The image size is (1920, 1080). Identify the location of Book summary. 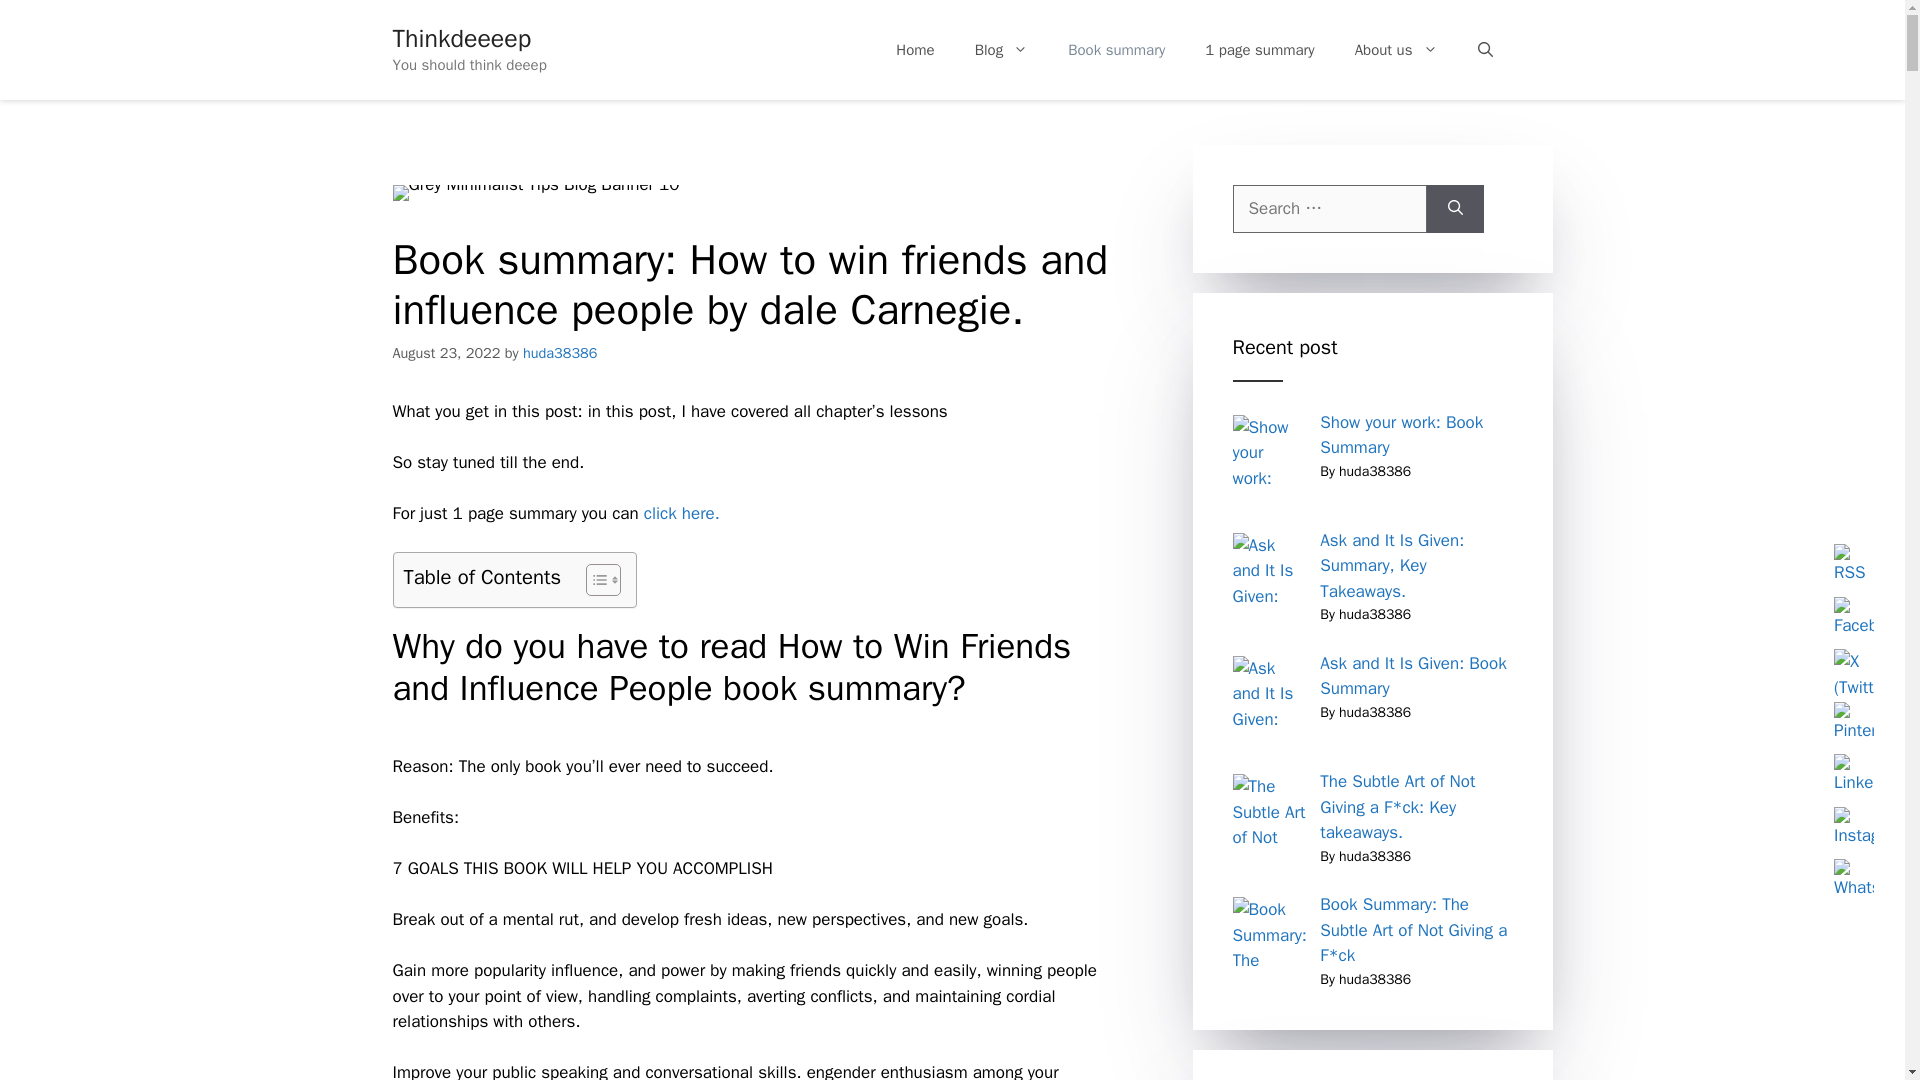
(1116, 50).